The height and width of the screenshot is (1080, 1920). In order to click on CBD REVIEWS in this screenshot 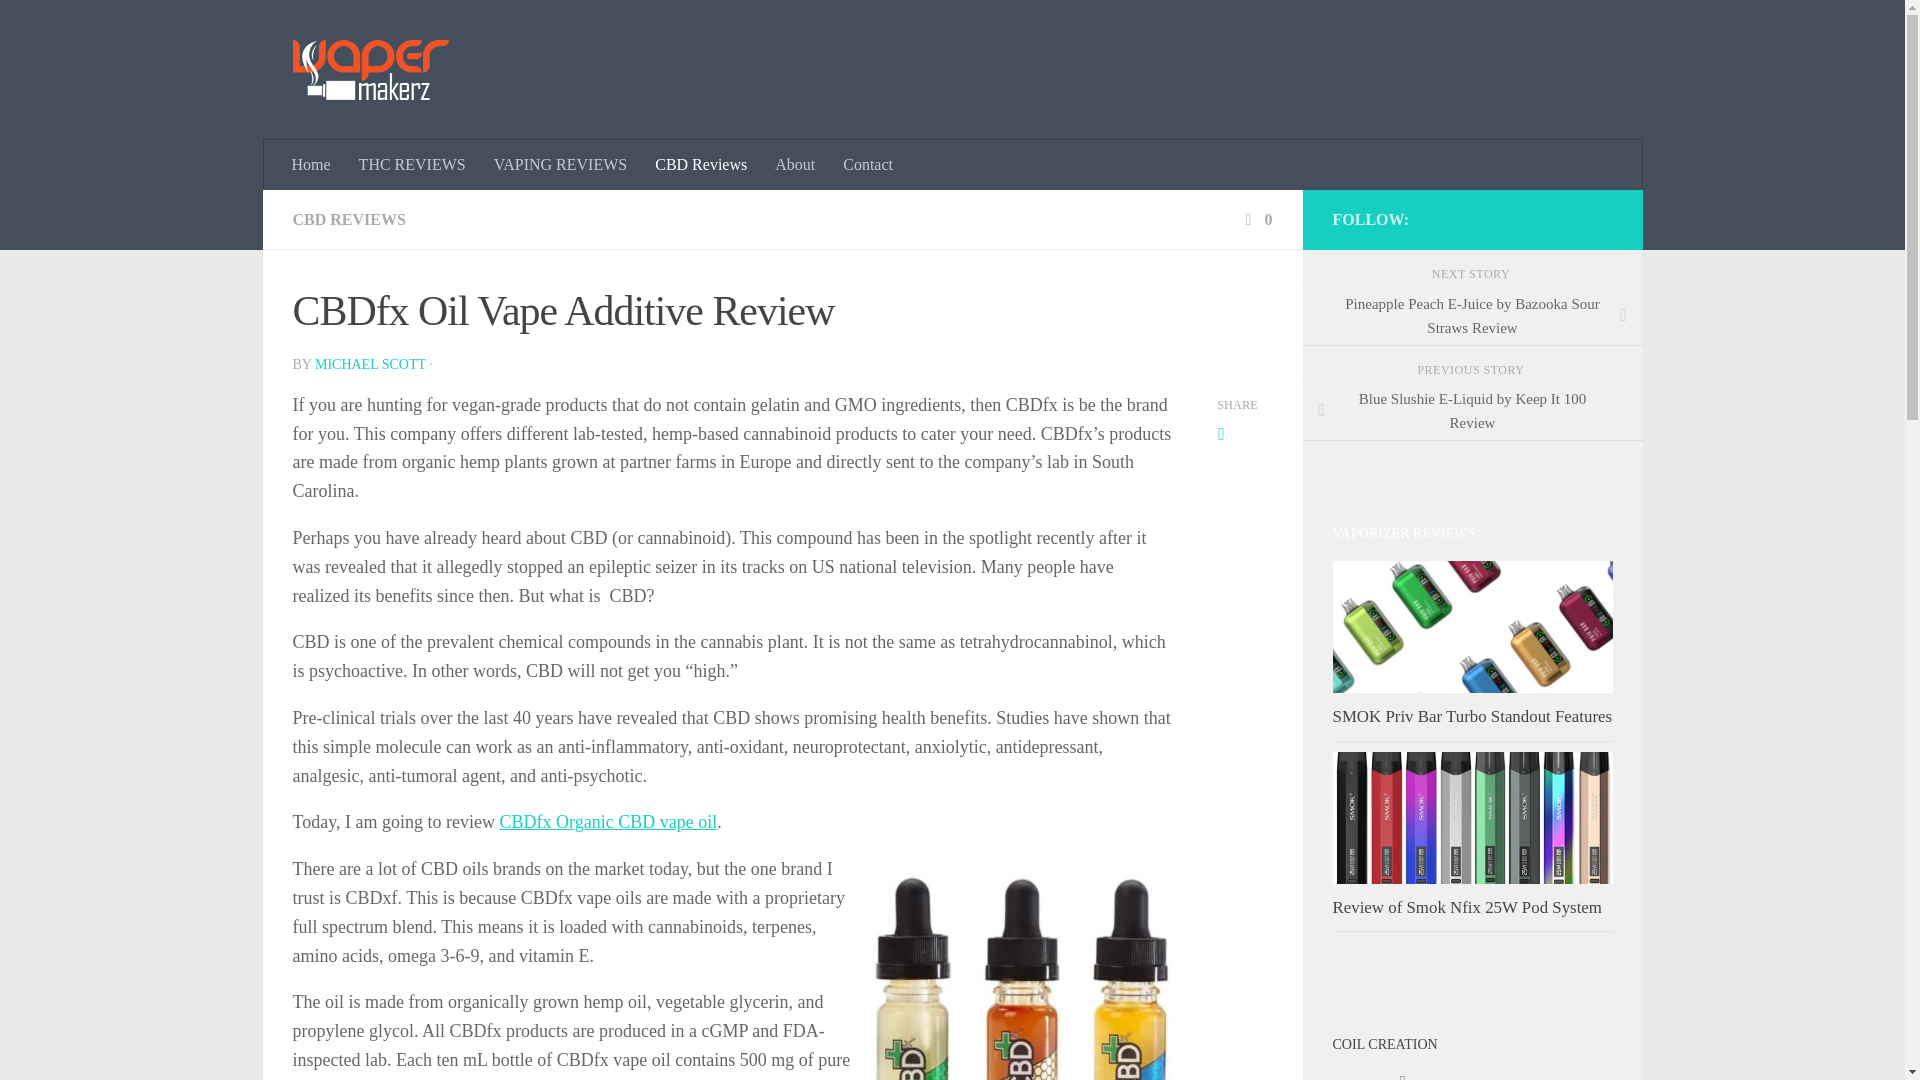, I will do `click(348, 218)`.